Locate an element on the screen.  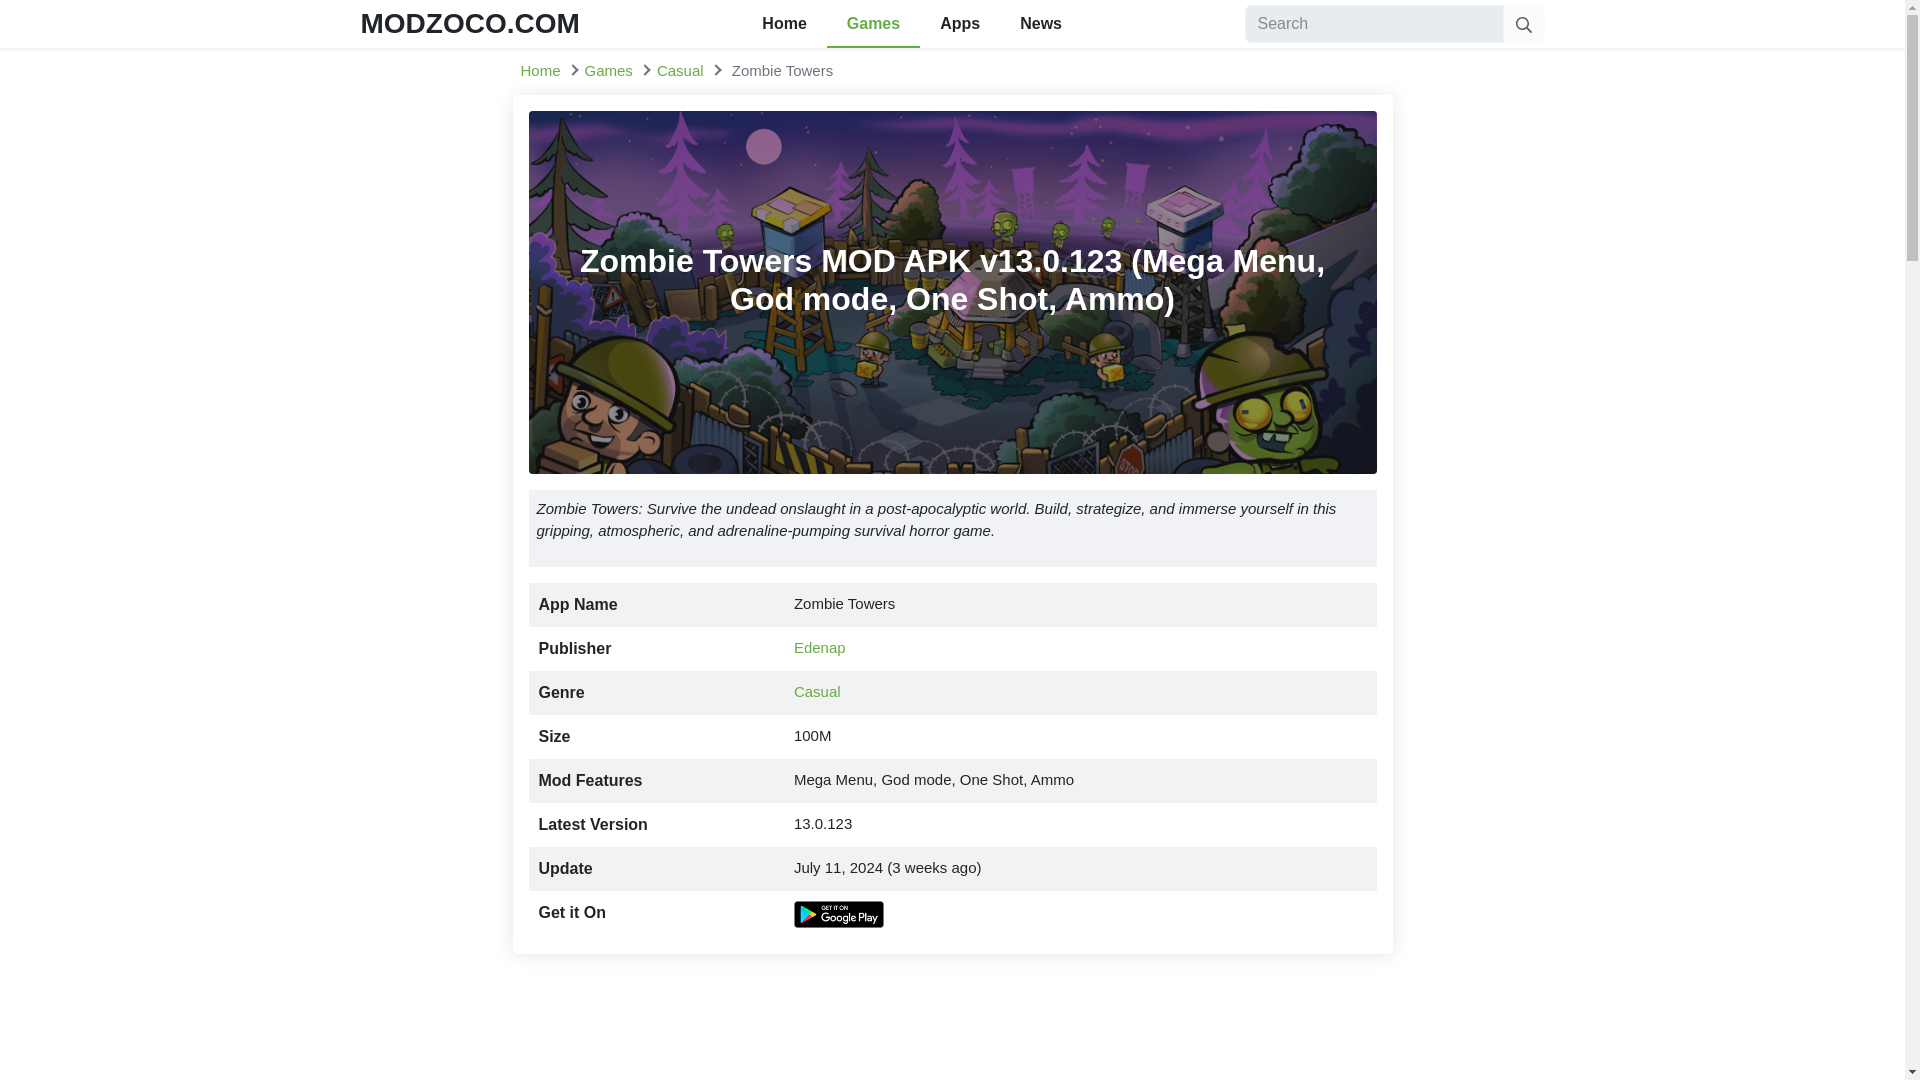
Games is located at coordinates (873, 24).